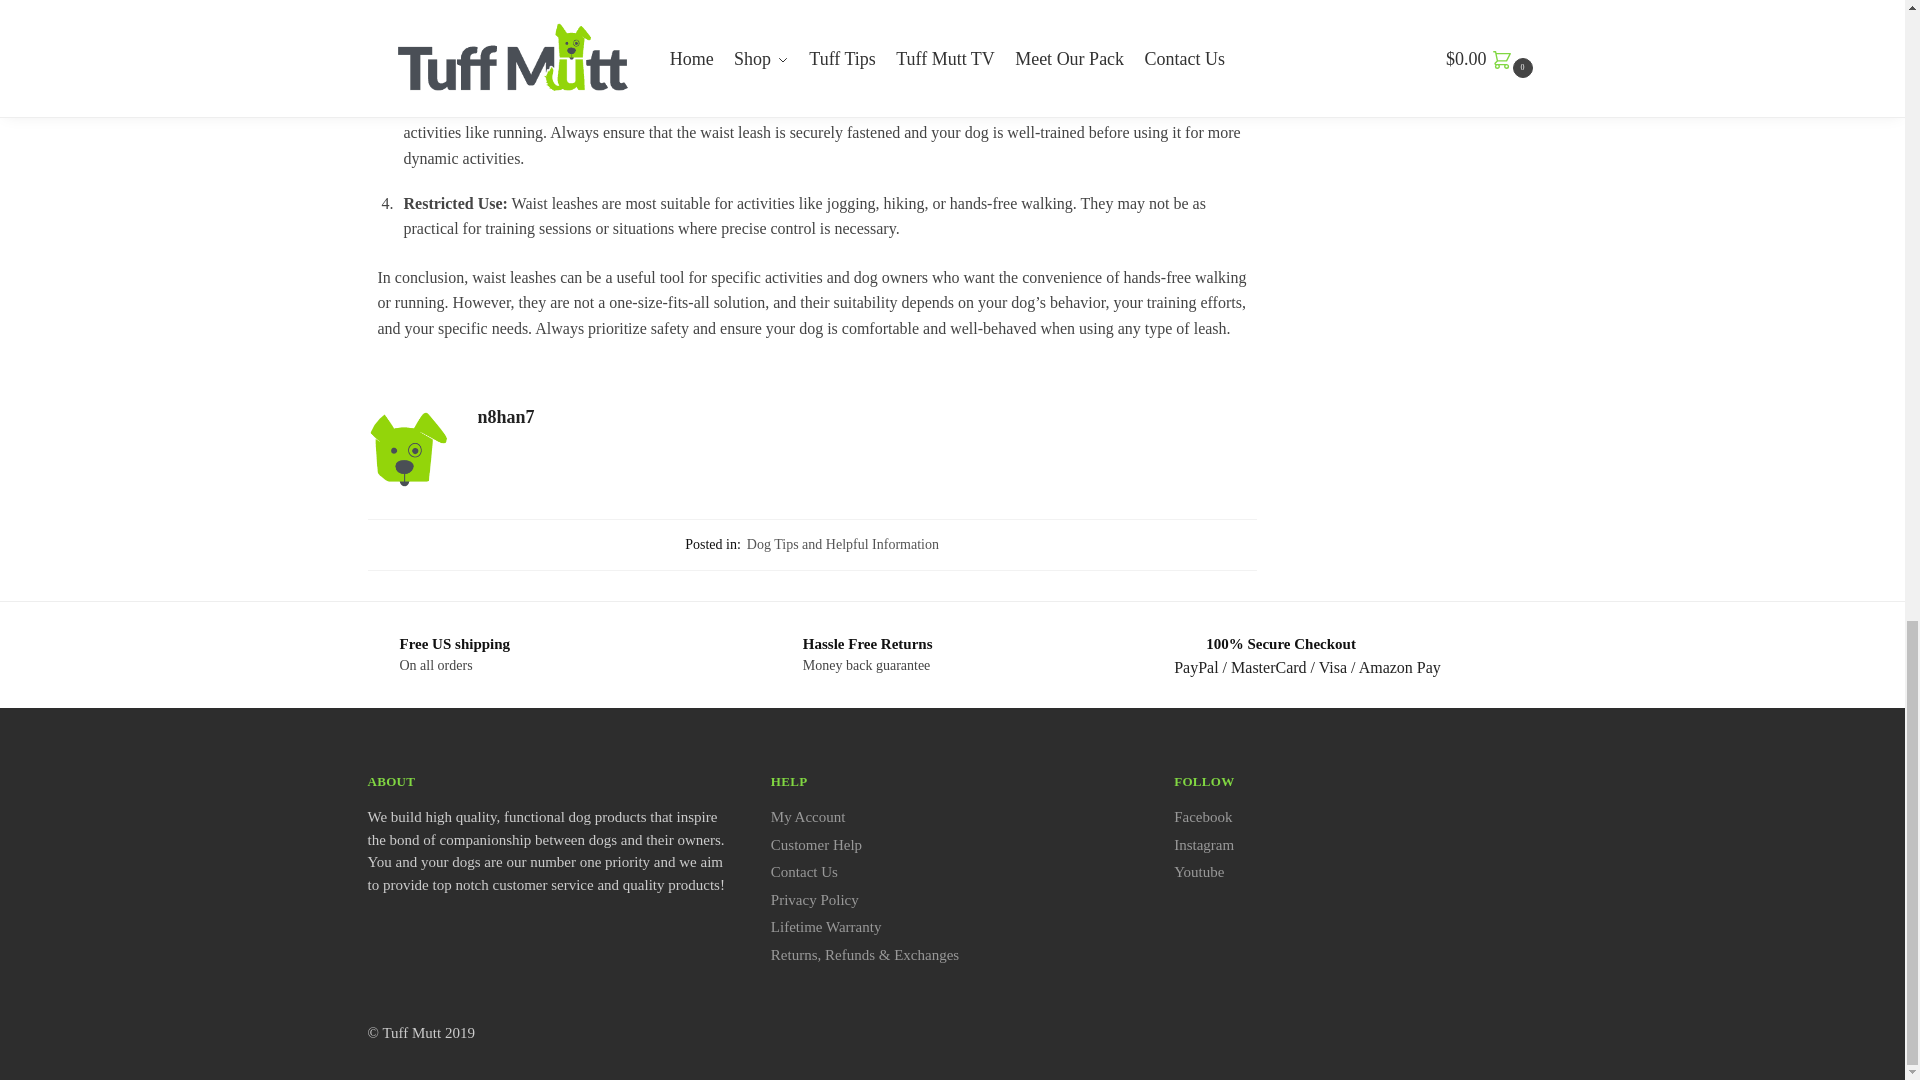  Describe the element at coordinates (814, 900) in the screenshot. I see `Privacy Policy` at that location.